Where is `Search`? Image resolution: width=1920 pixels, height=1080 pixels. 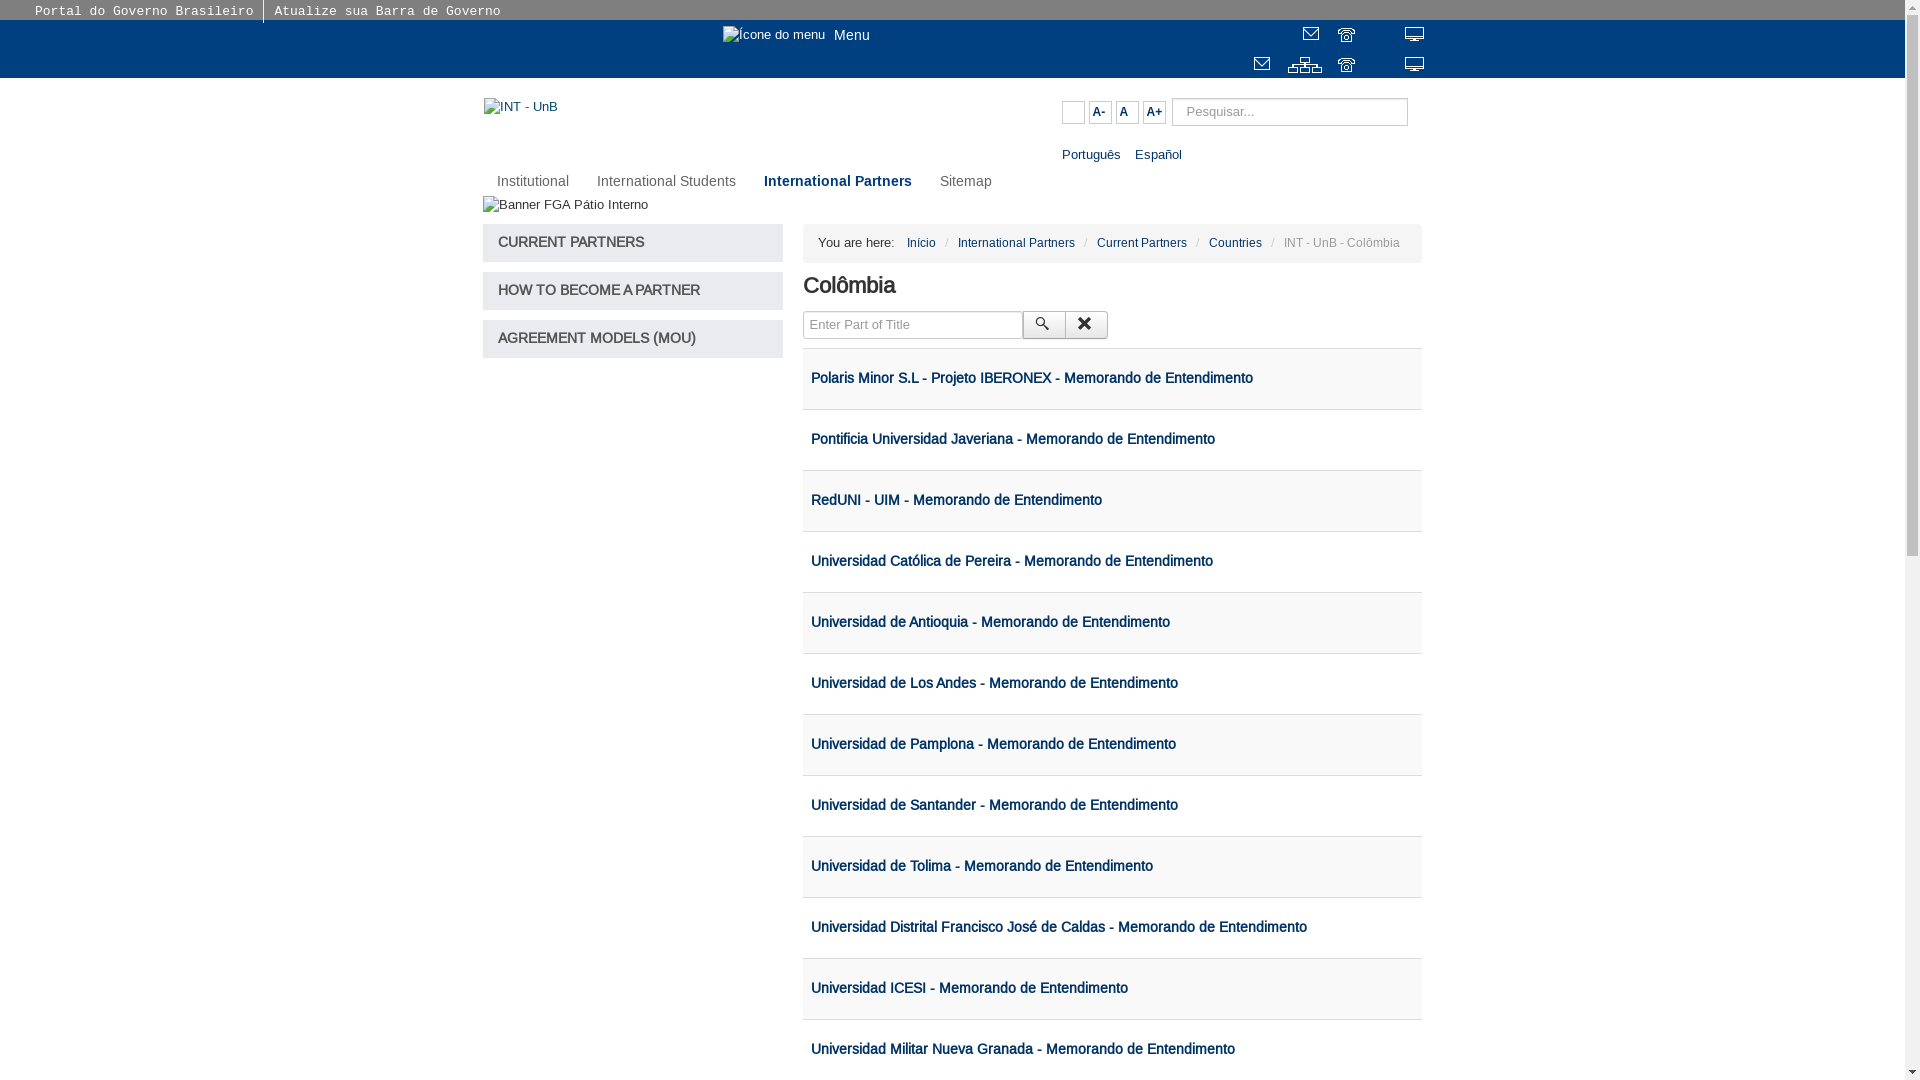
Search is located at coordinates (1044, 325).